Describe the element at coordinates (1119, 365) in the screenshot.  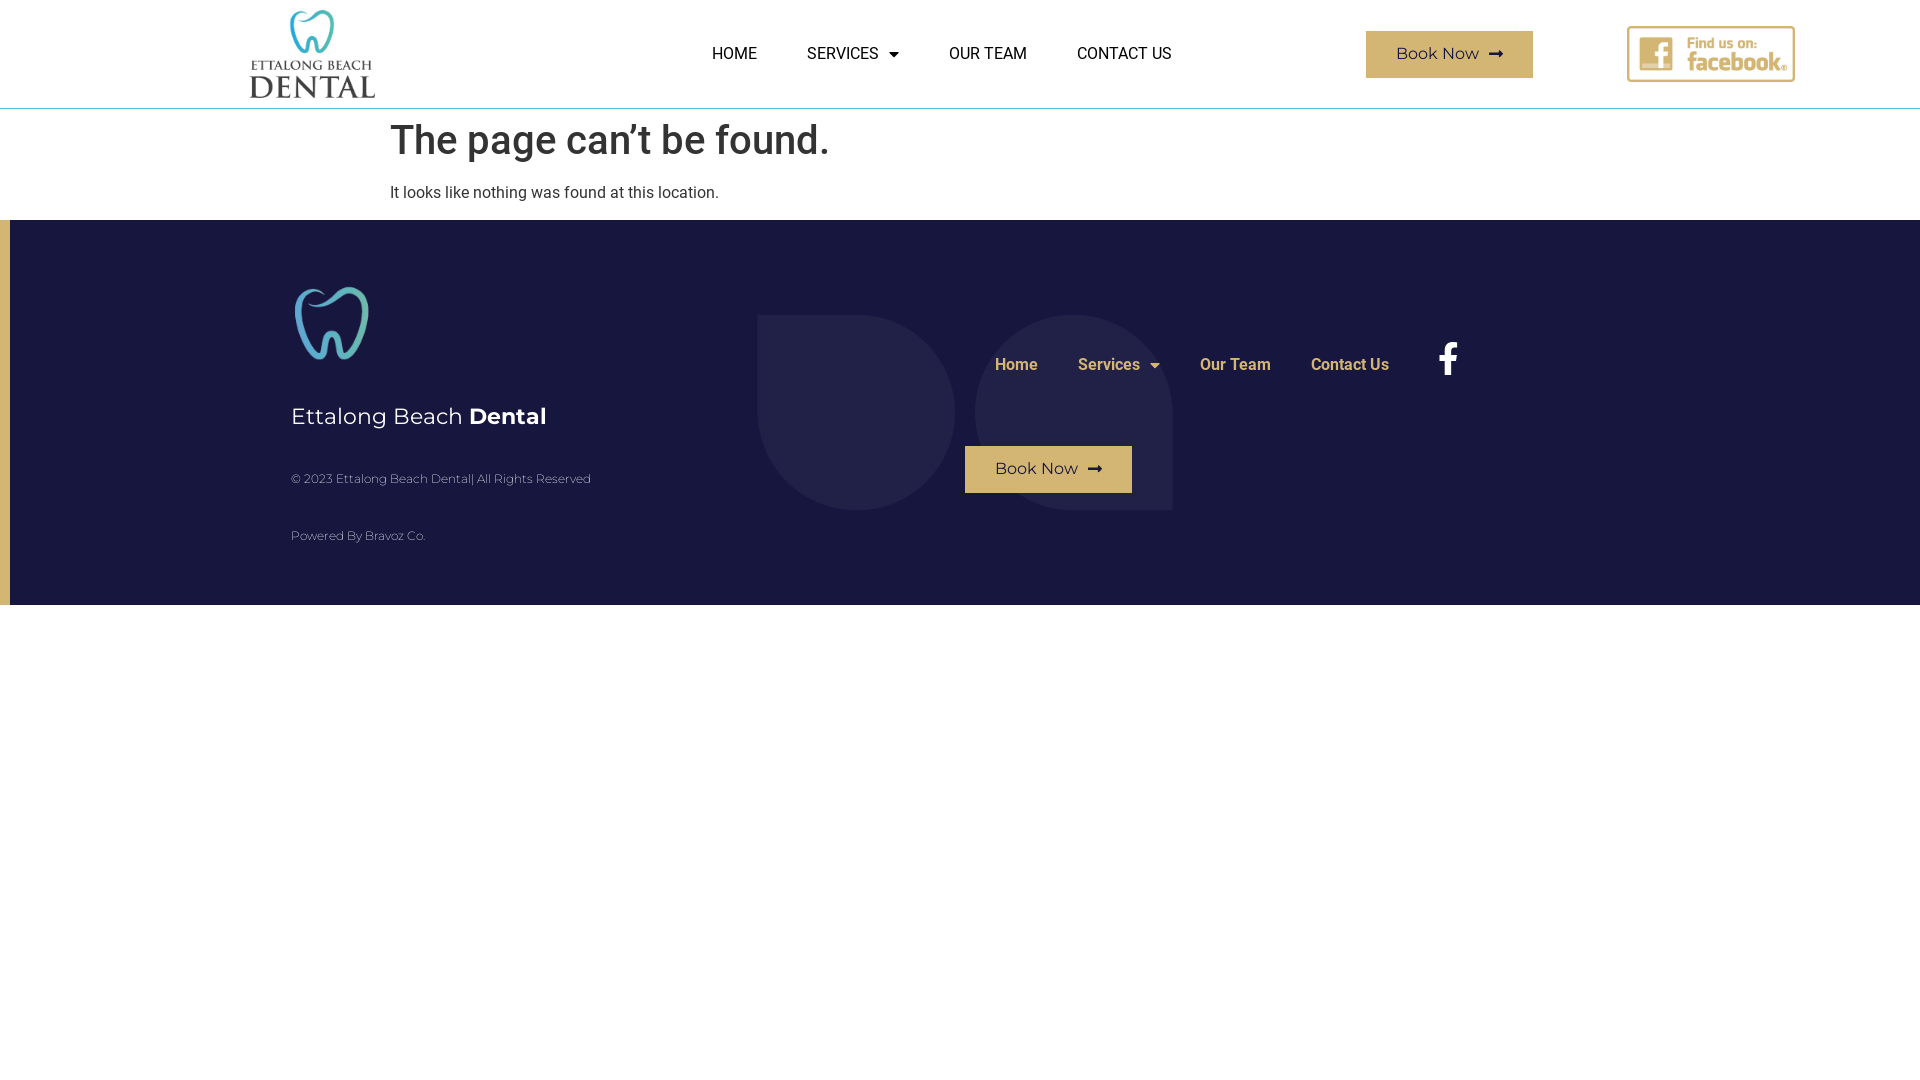
I see `Services` at that location.